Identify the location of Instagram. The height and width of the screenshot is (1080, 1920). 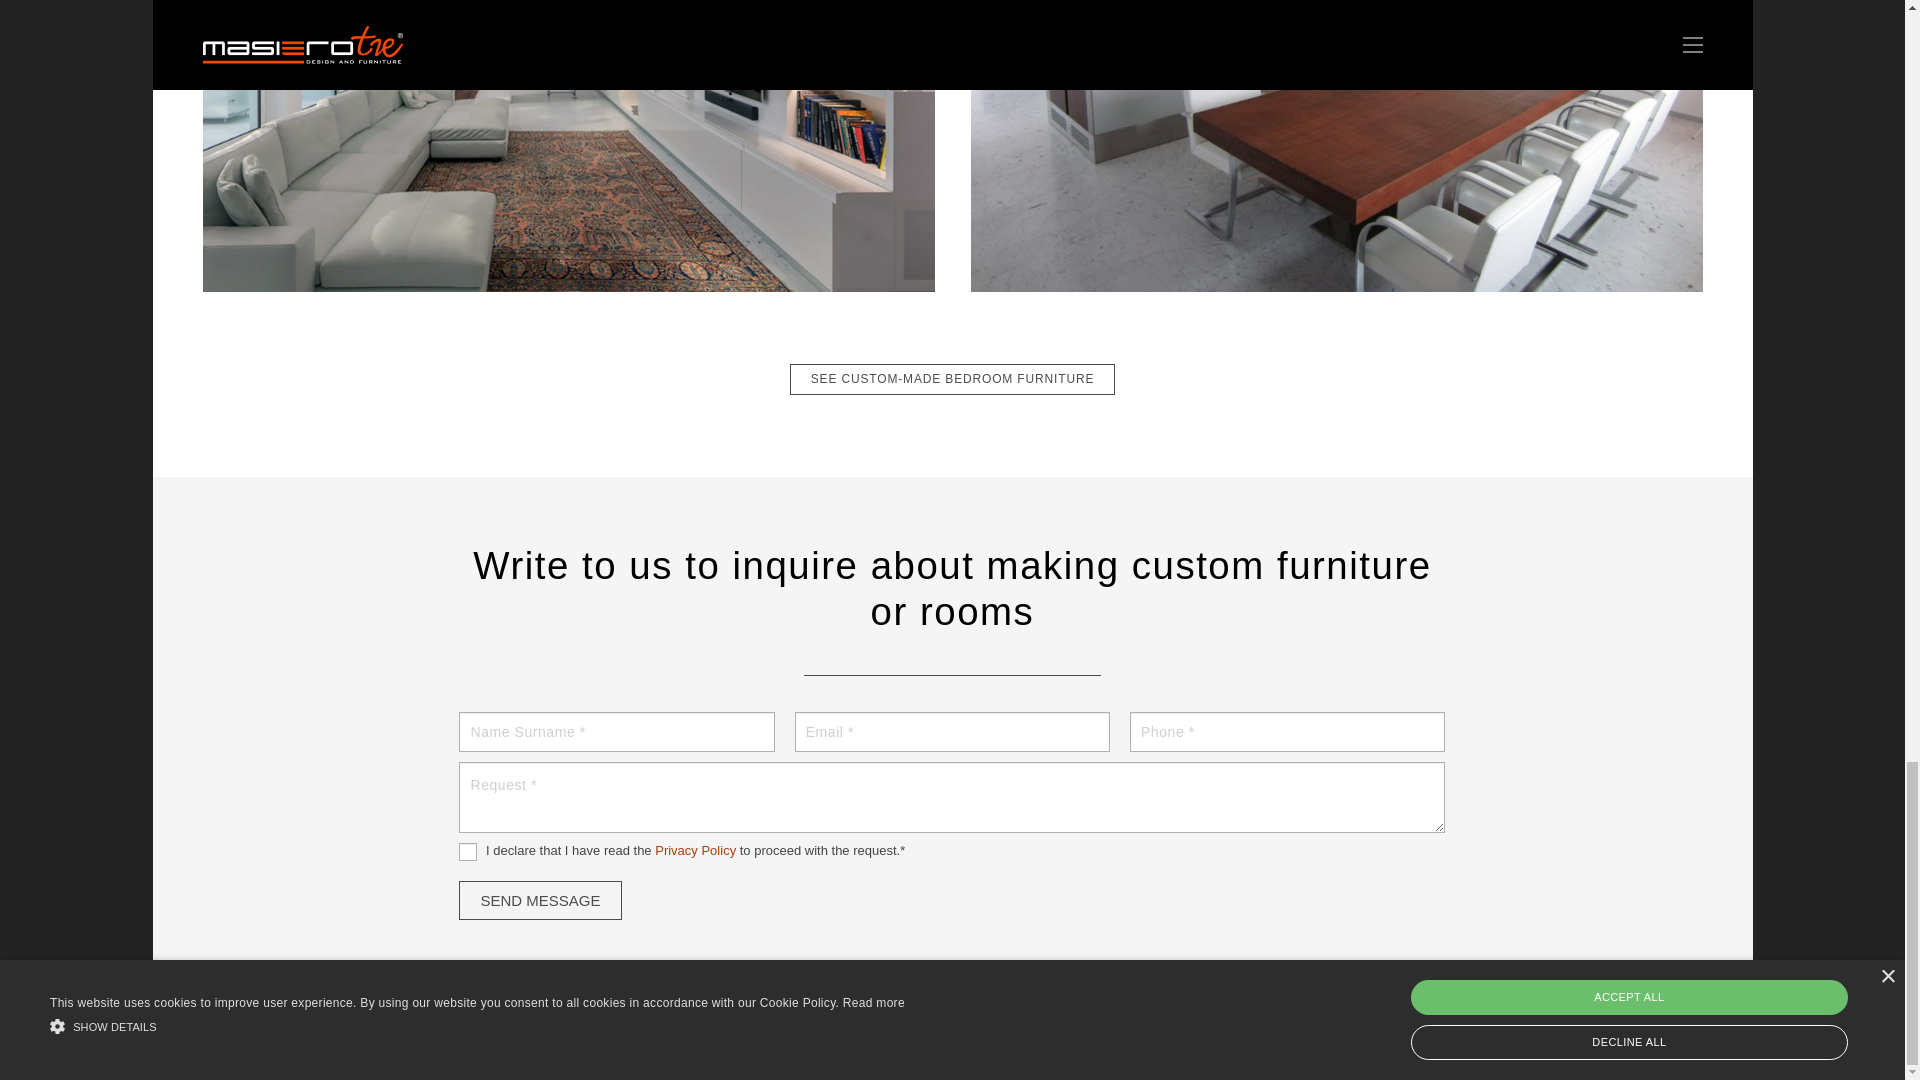
(1638, 1036).